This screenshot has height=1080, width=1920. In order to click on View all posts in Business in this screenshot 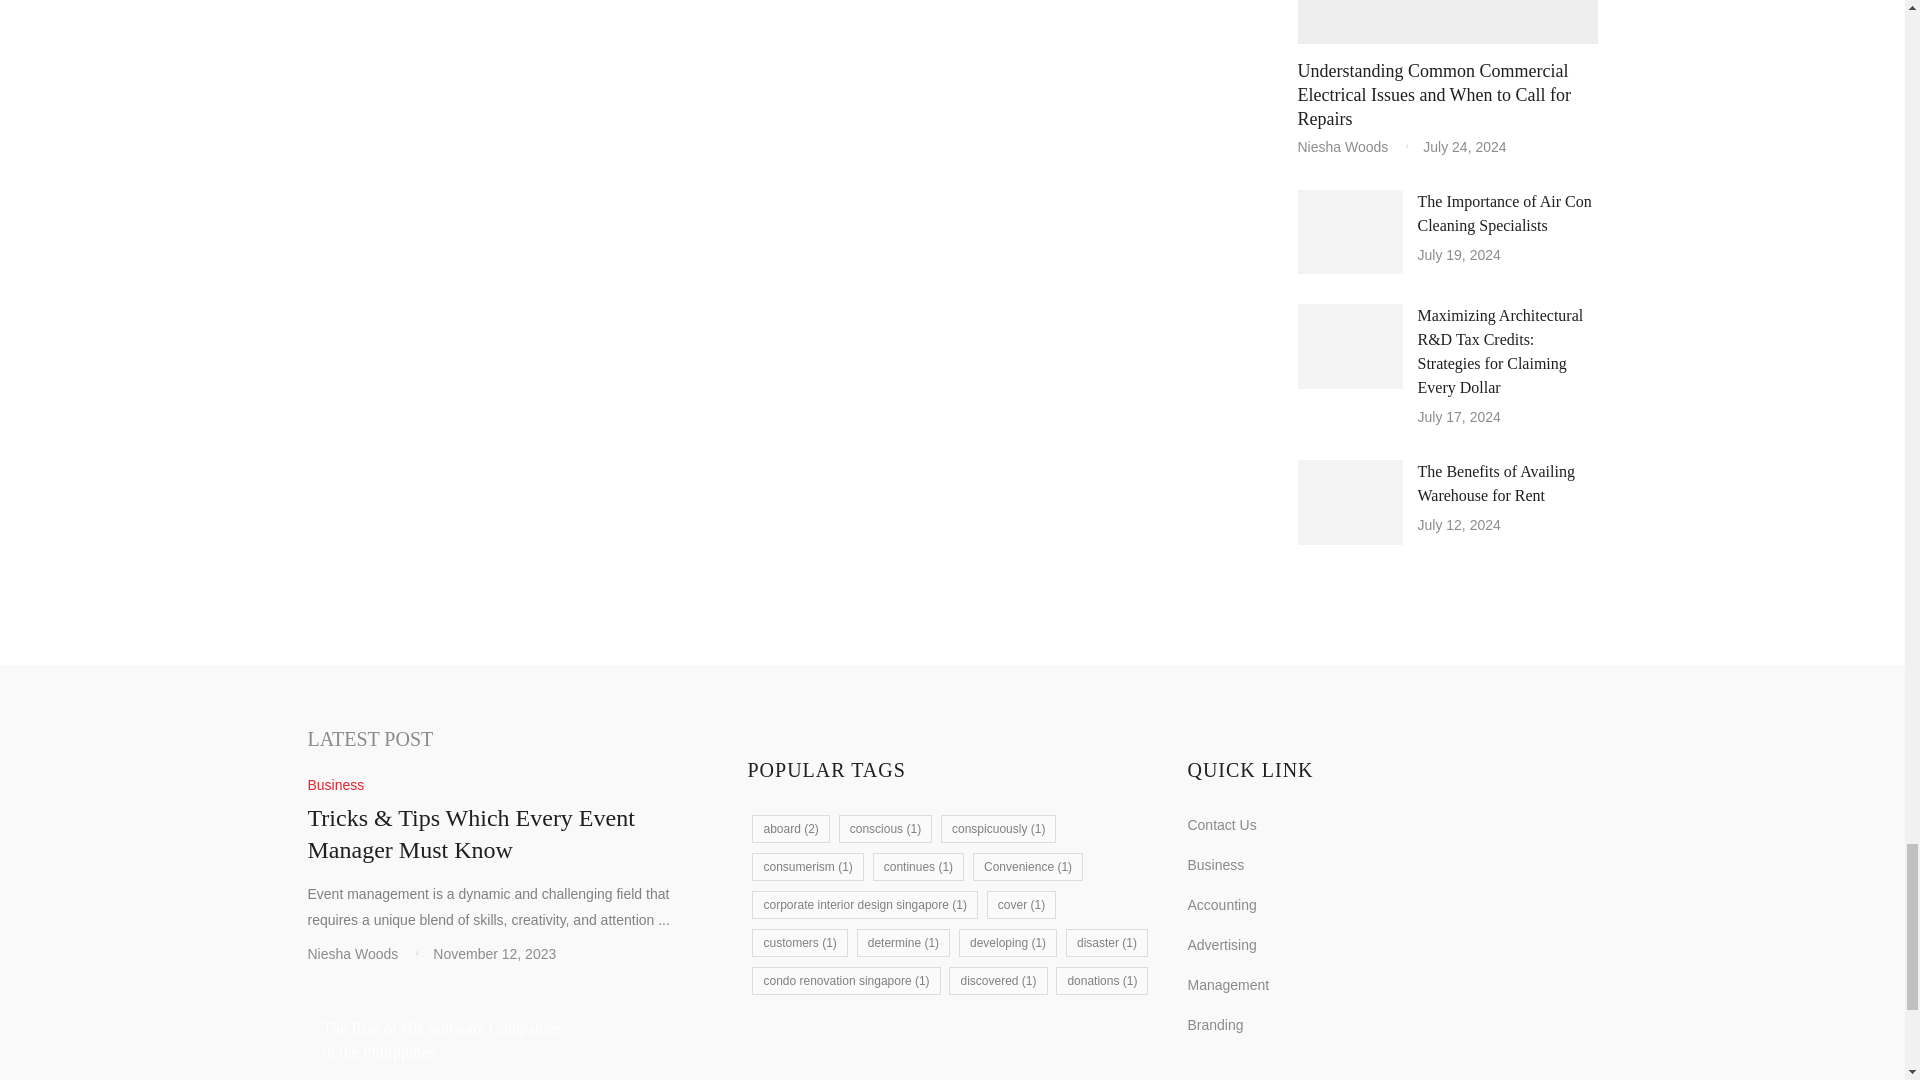, I will do `click(336, 784)`.